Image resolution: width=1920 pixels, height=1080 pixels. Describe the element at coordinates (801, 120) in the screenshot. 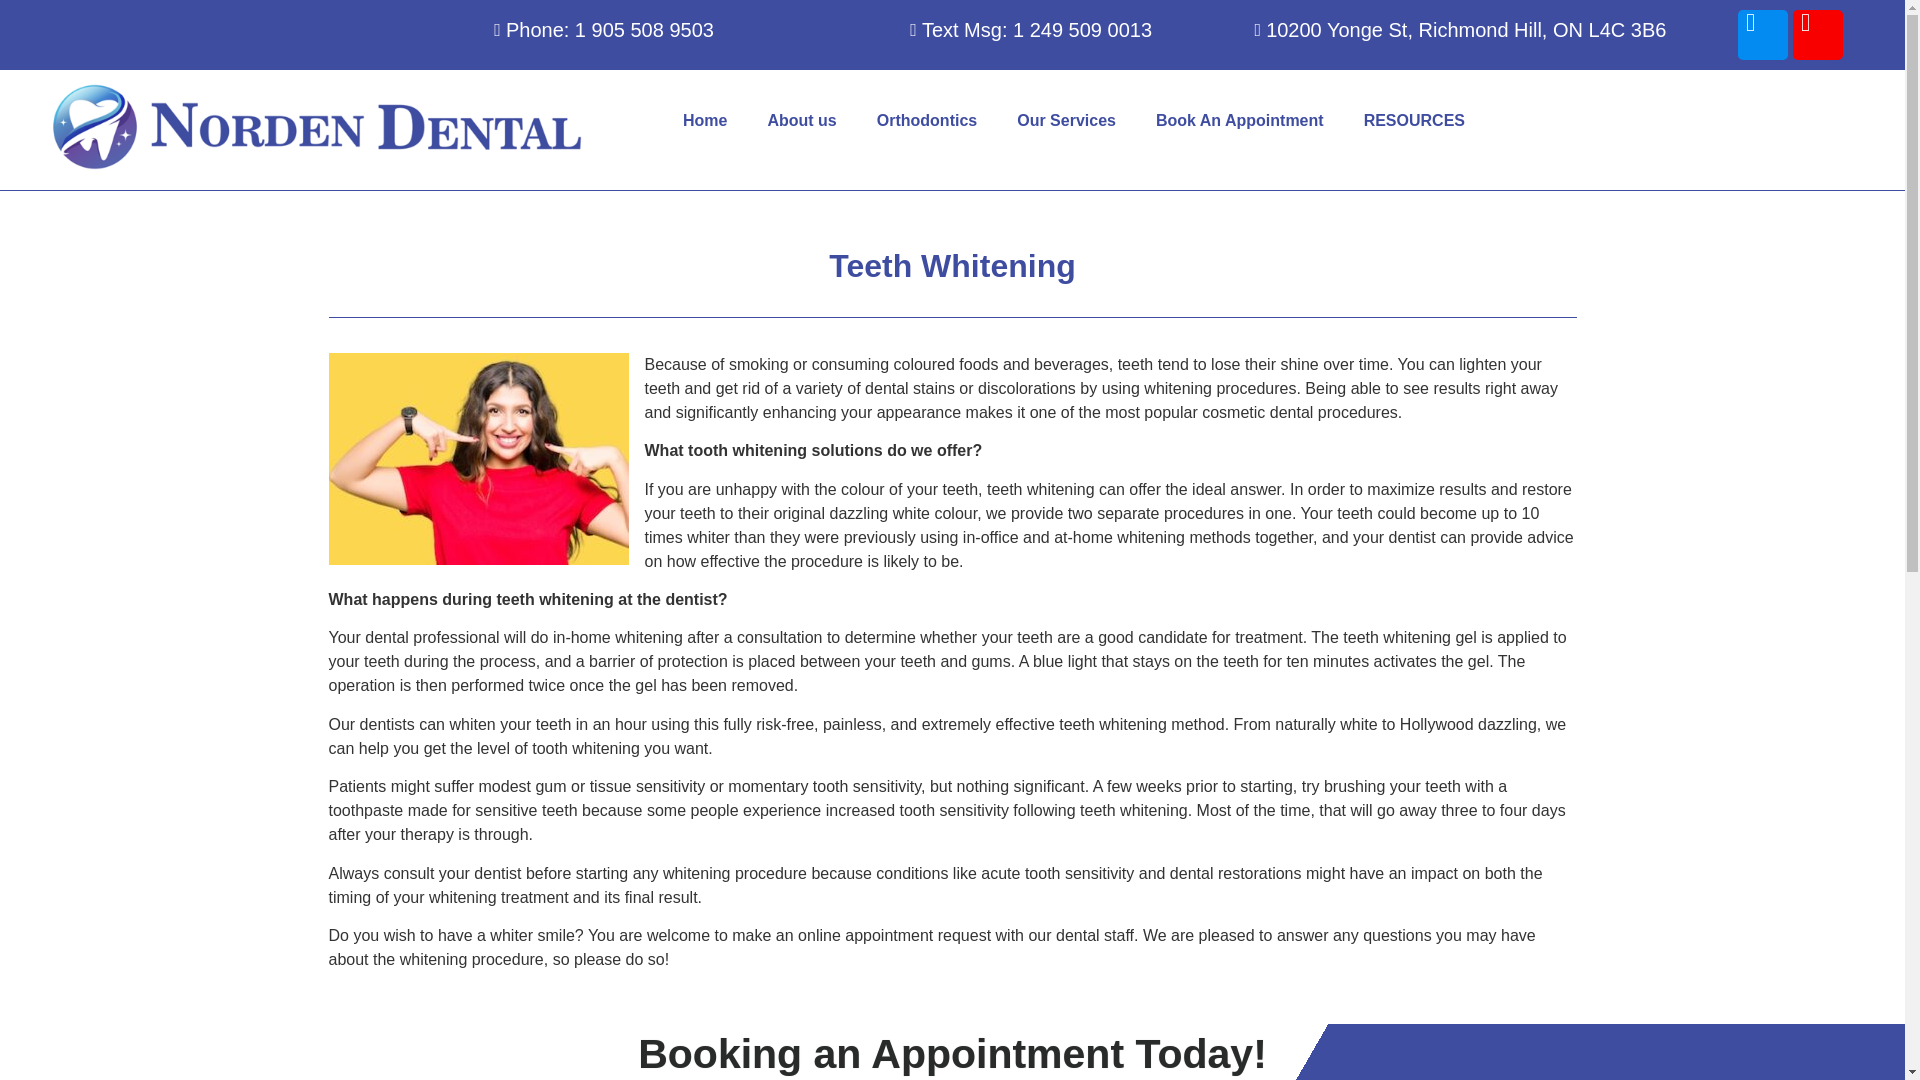

I see `About us` at that location.